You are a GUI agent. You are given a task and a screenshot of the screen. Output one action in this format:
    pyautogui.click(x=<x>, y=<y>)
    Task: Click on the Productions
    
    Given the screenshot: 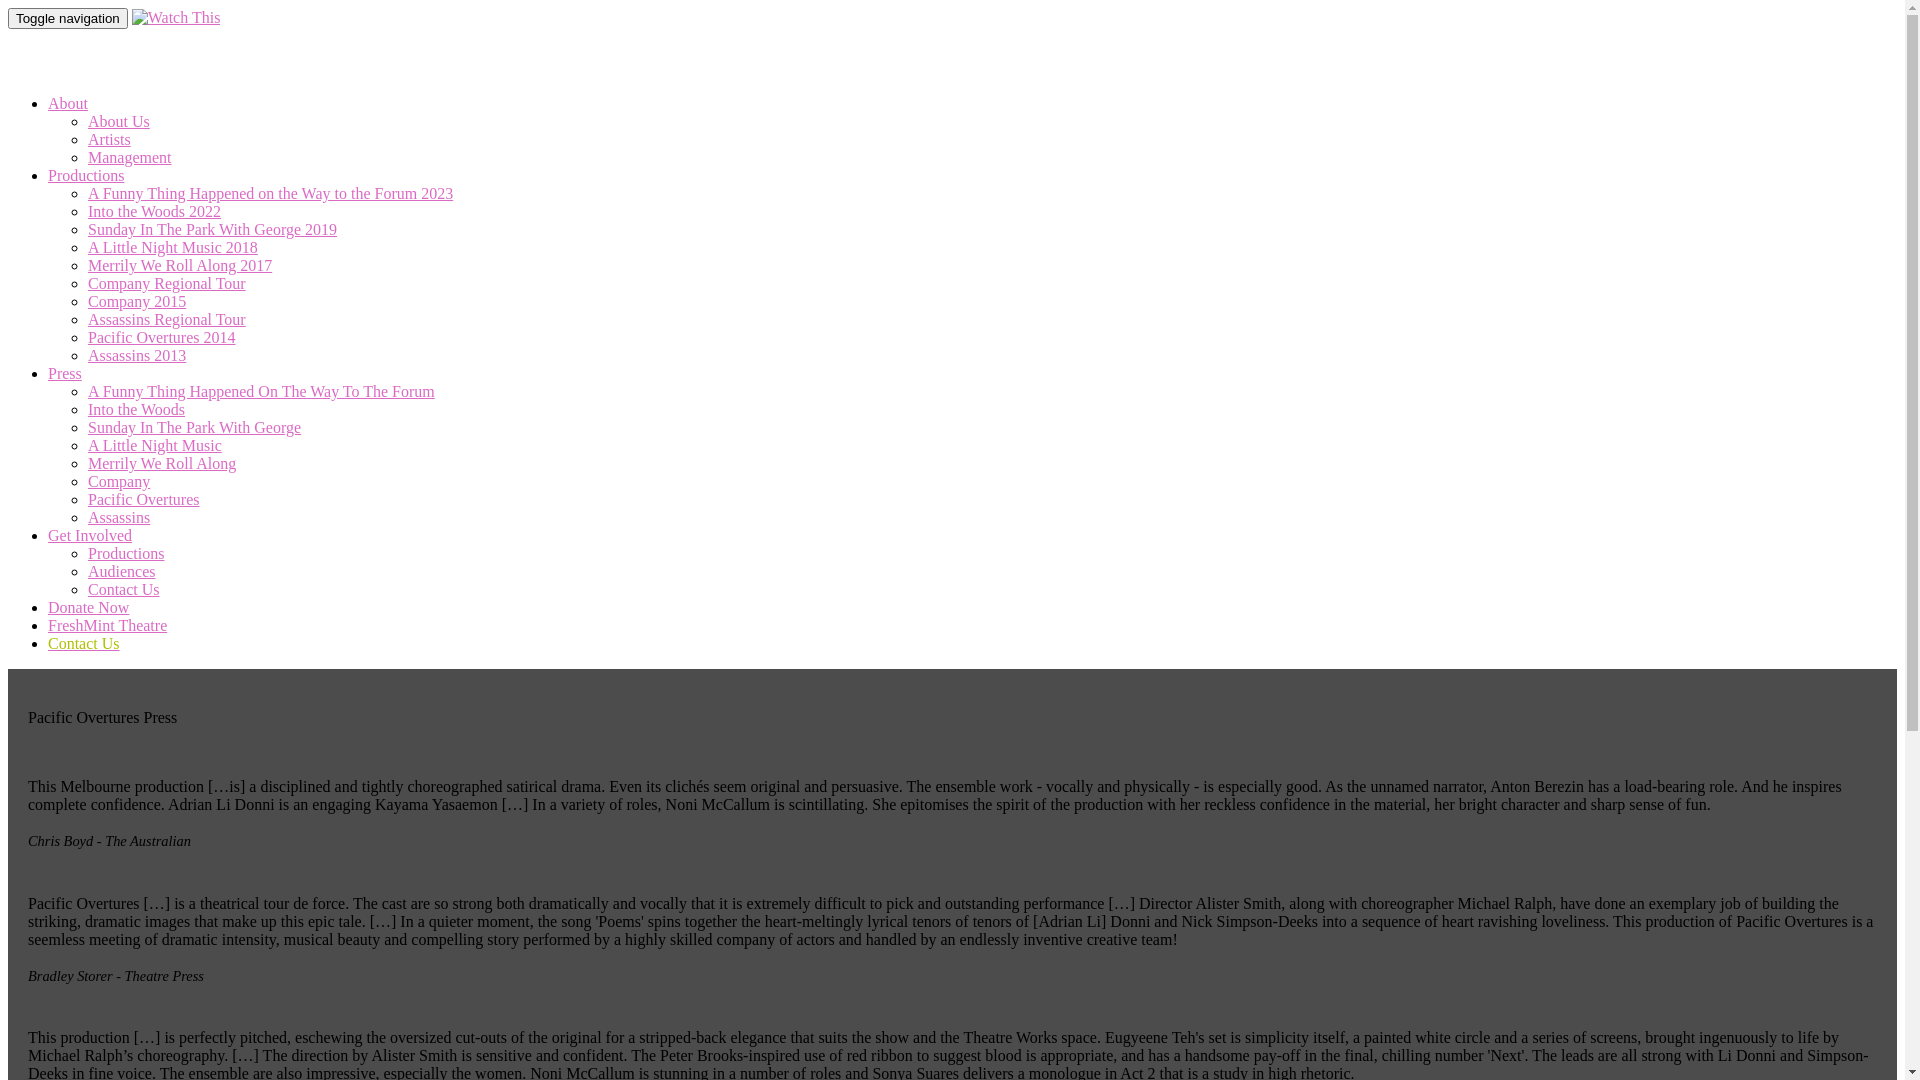 What is the action you would take?
    pyautogui.click(x=126, y=554)
    